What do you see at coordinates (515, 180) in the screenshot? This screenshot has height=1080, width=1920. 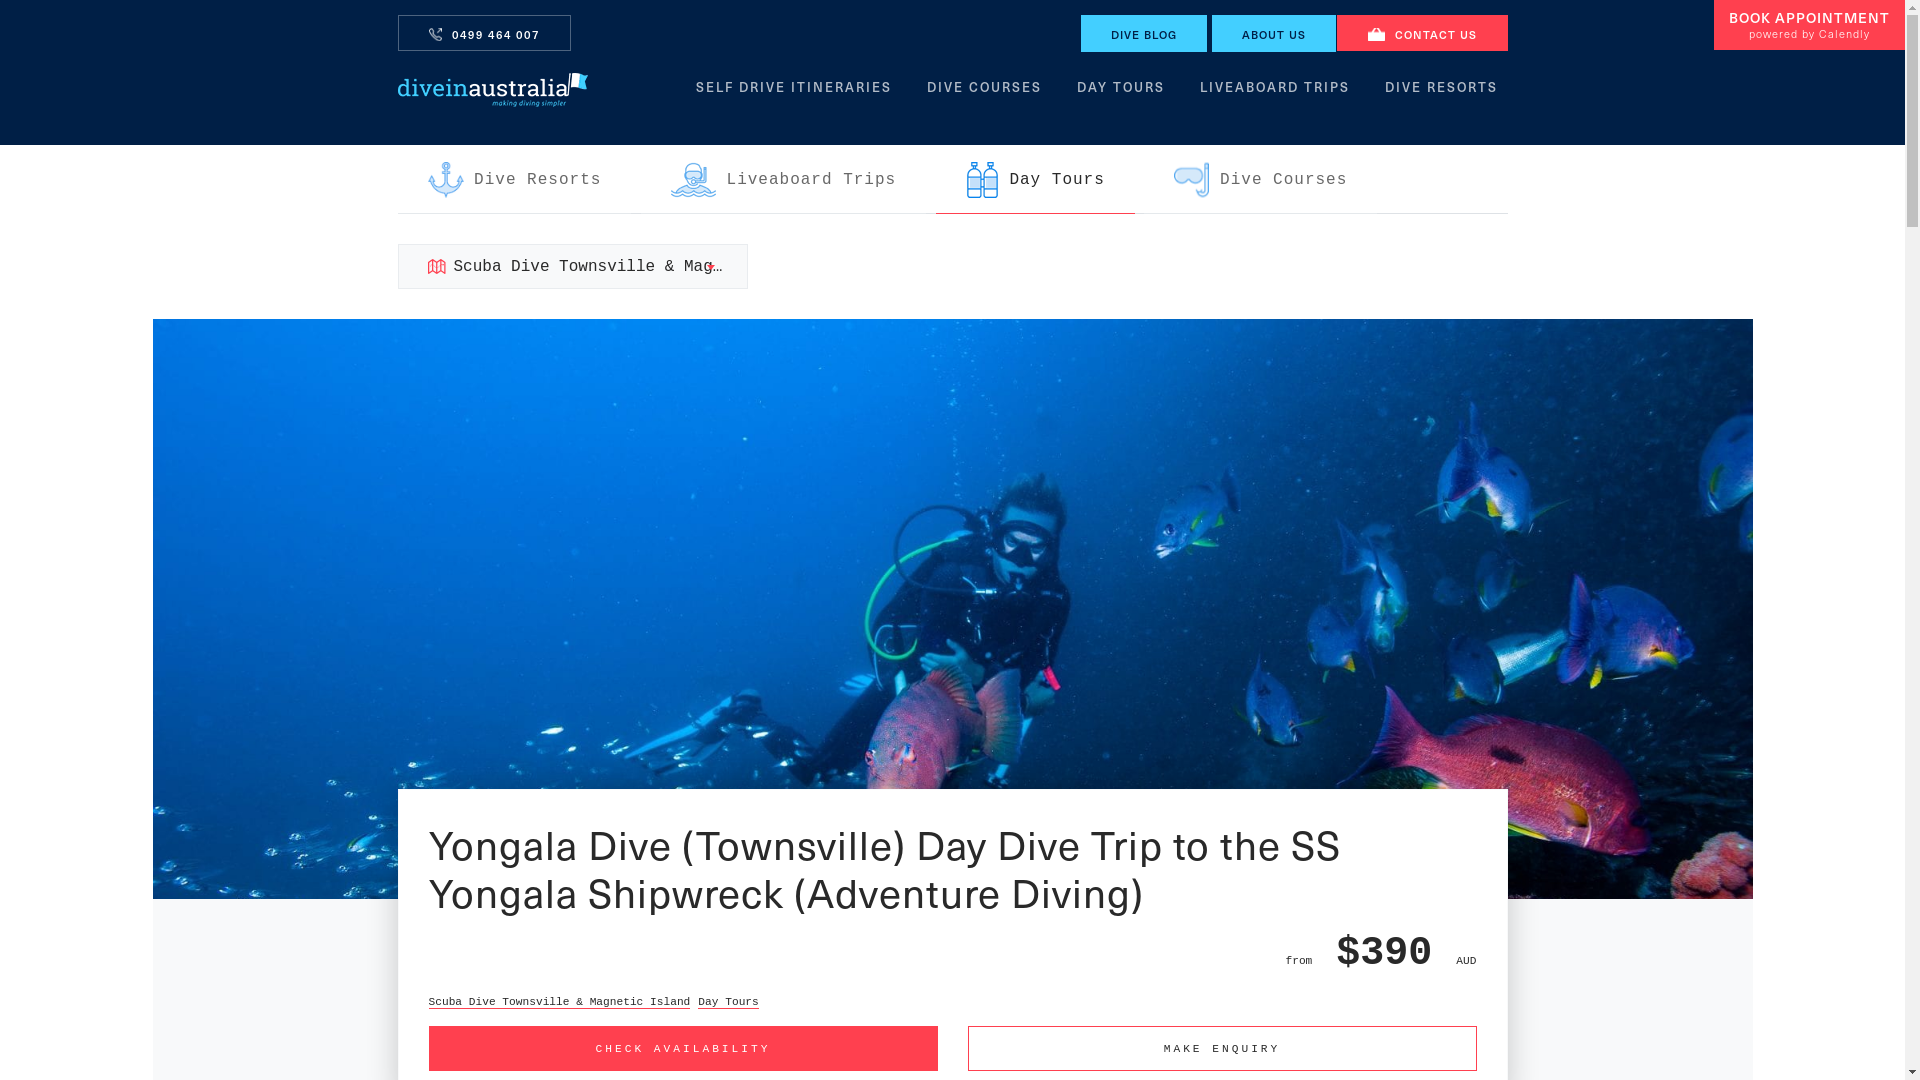 I see `Dive Resorts` at bounding box center [515, 180].